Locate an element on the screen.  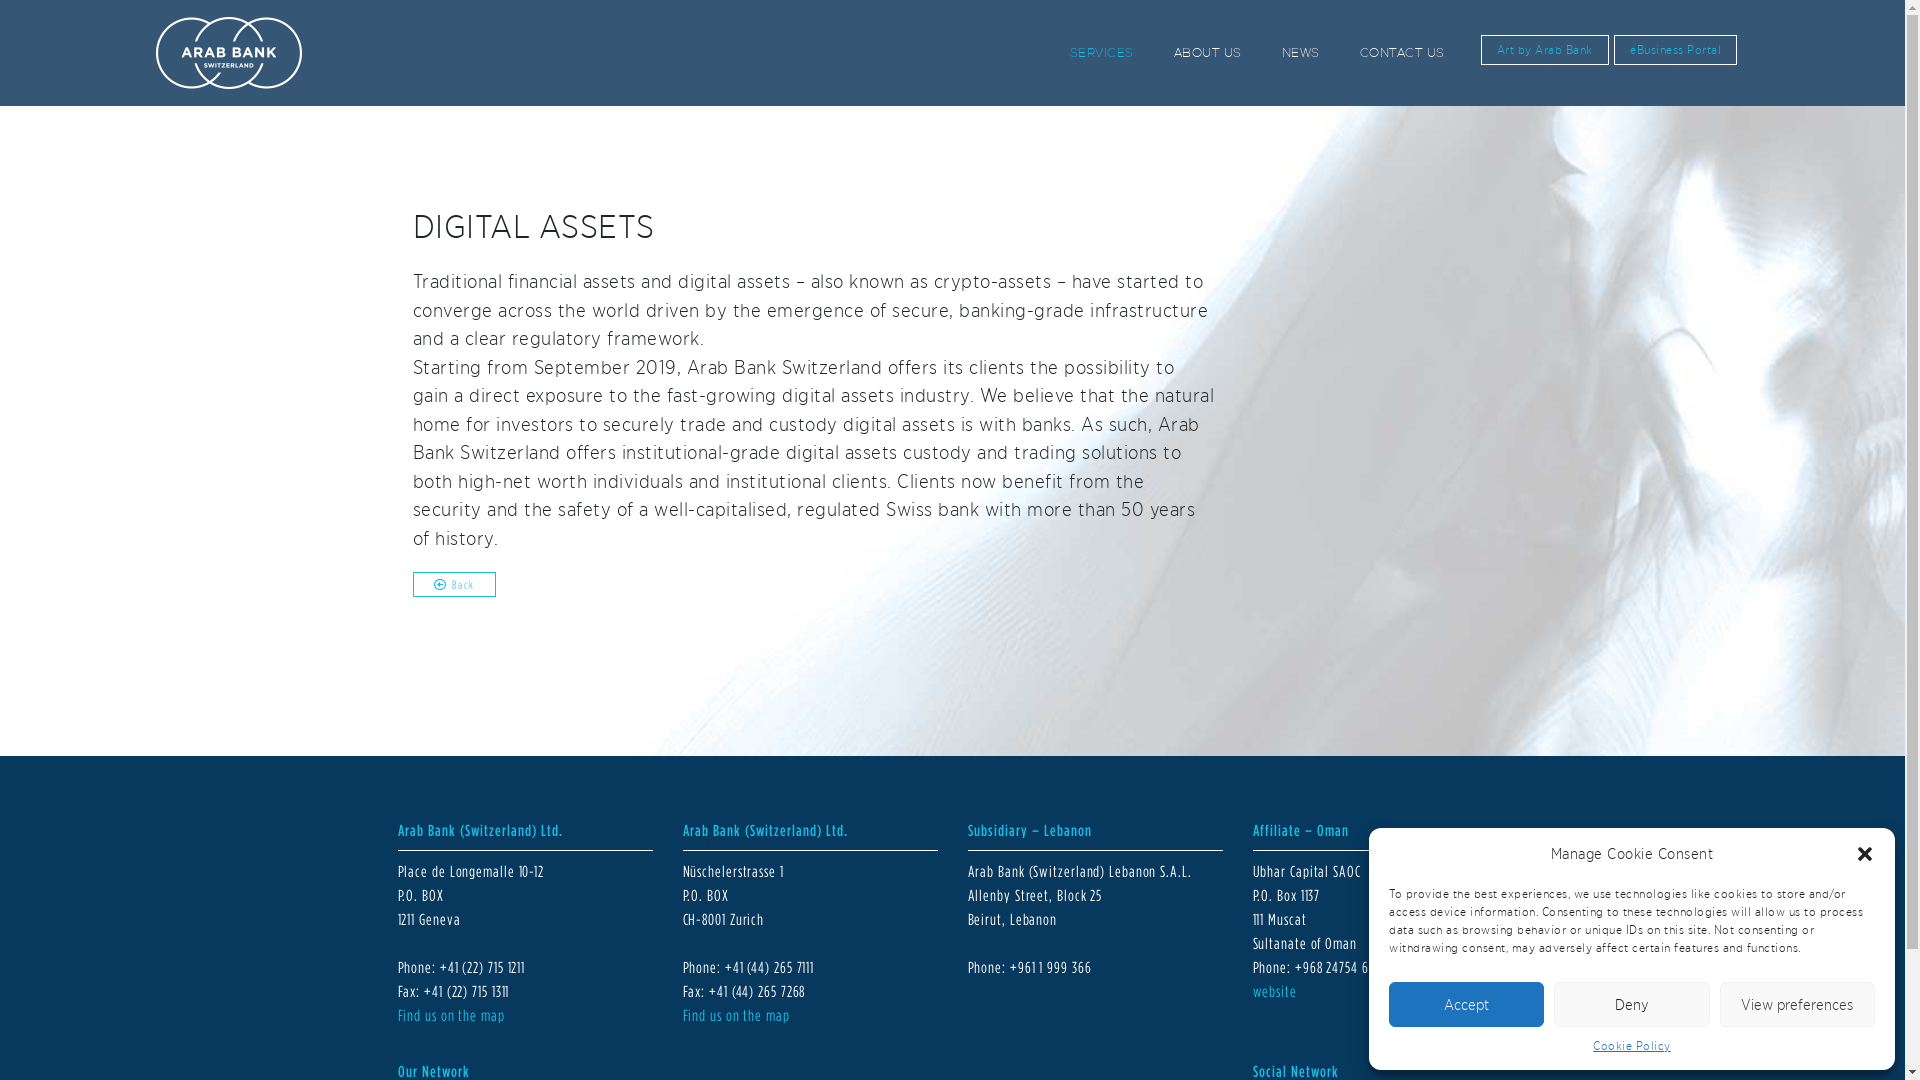
ABOUT US is located at coordinates (1208, 53).